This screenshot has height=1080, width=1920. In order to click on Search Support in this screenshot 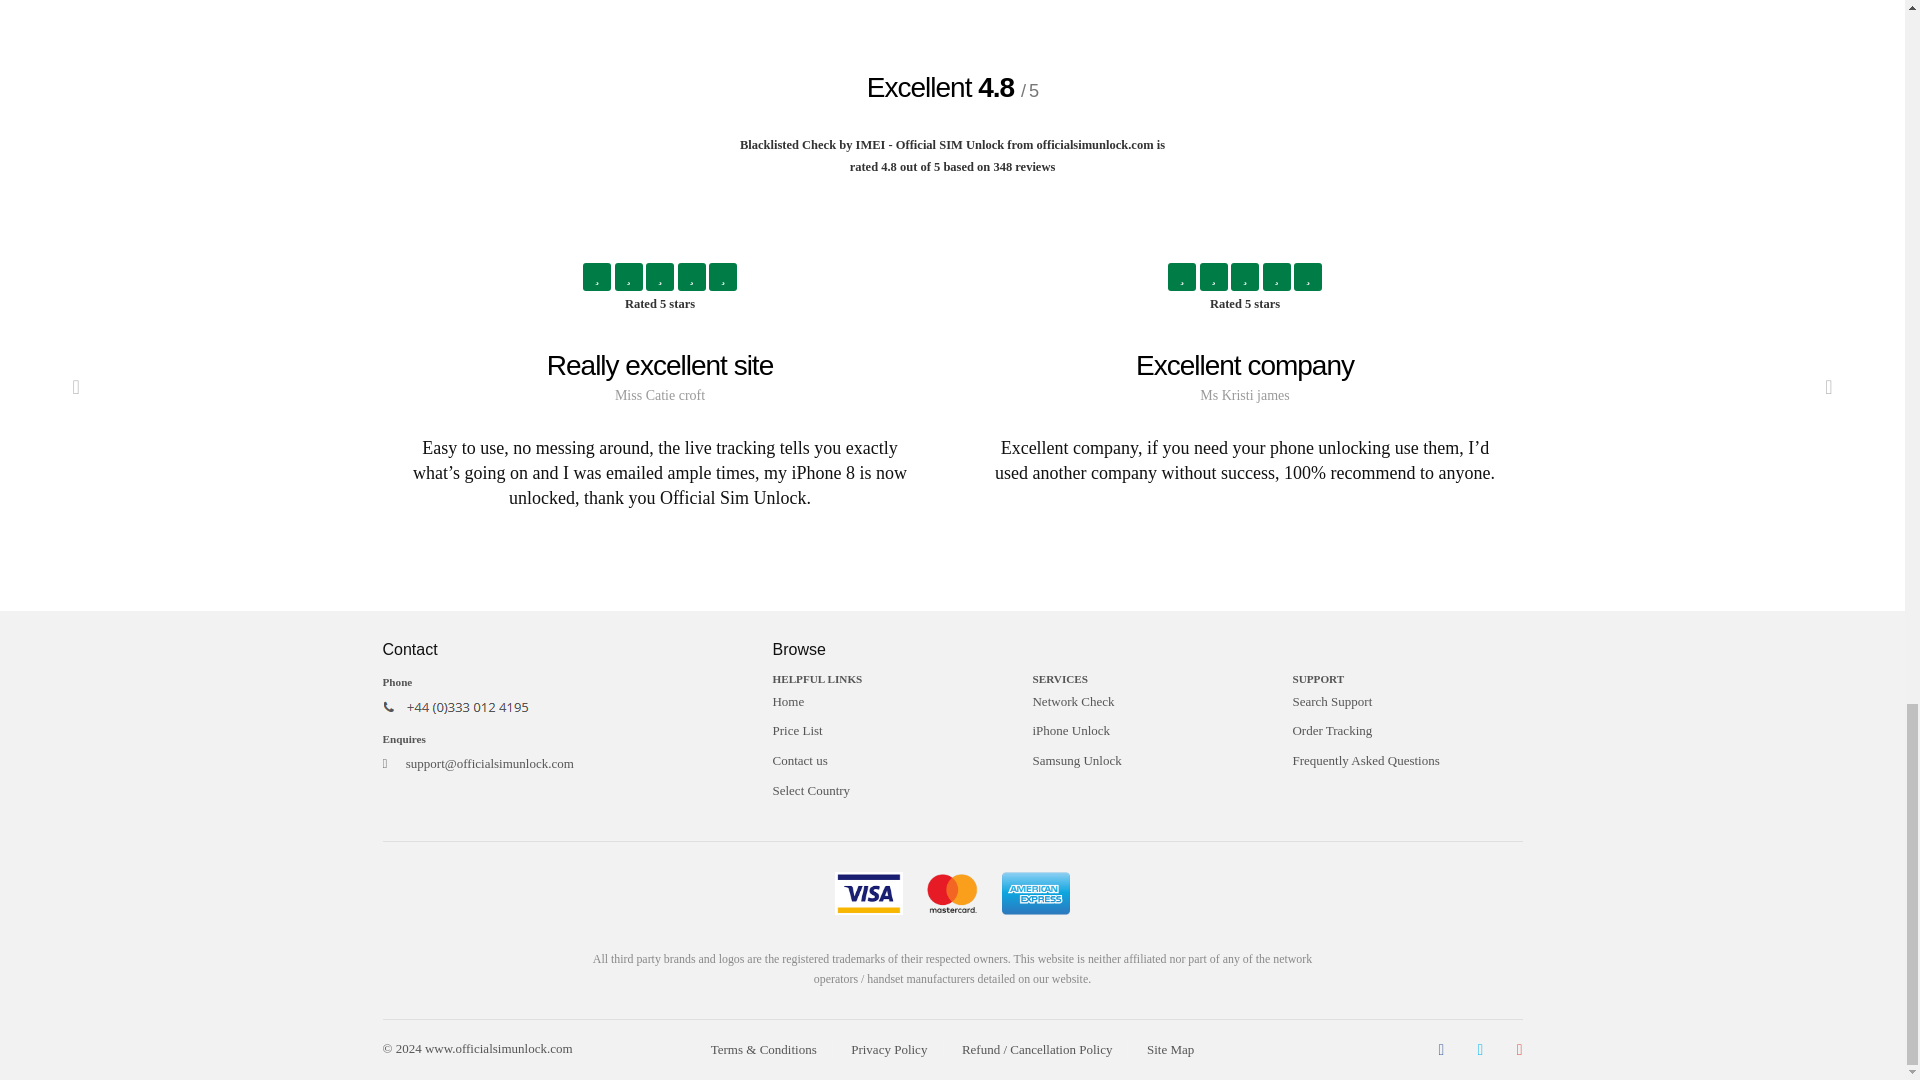, I will do `click(1407, 702)`.